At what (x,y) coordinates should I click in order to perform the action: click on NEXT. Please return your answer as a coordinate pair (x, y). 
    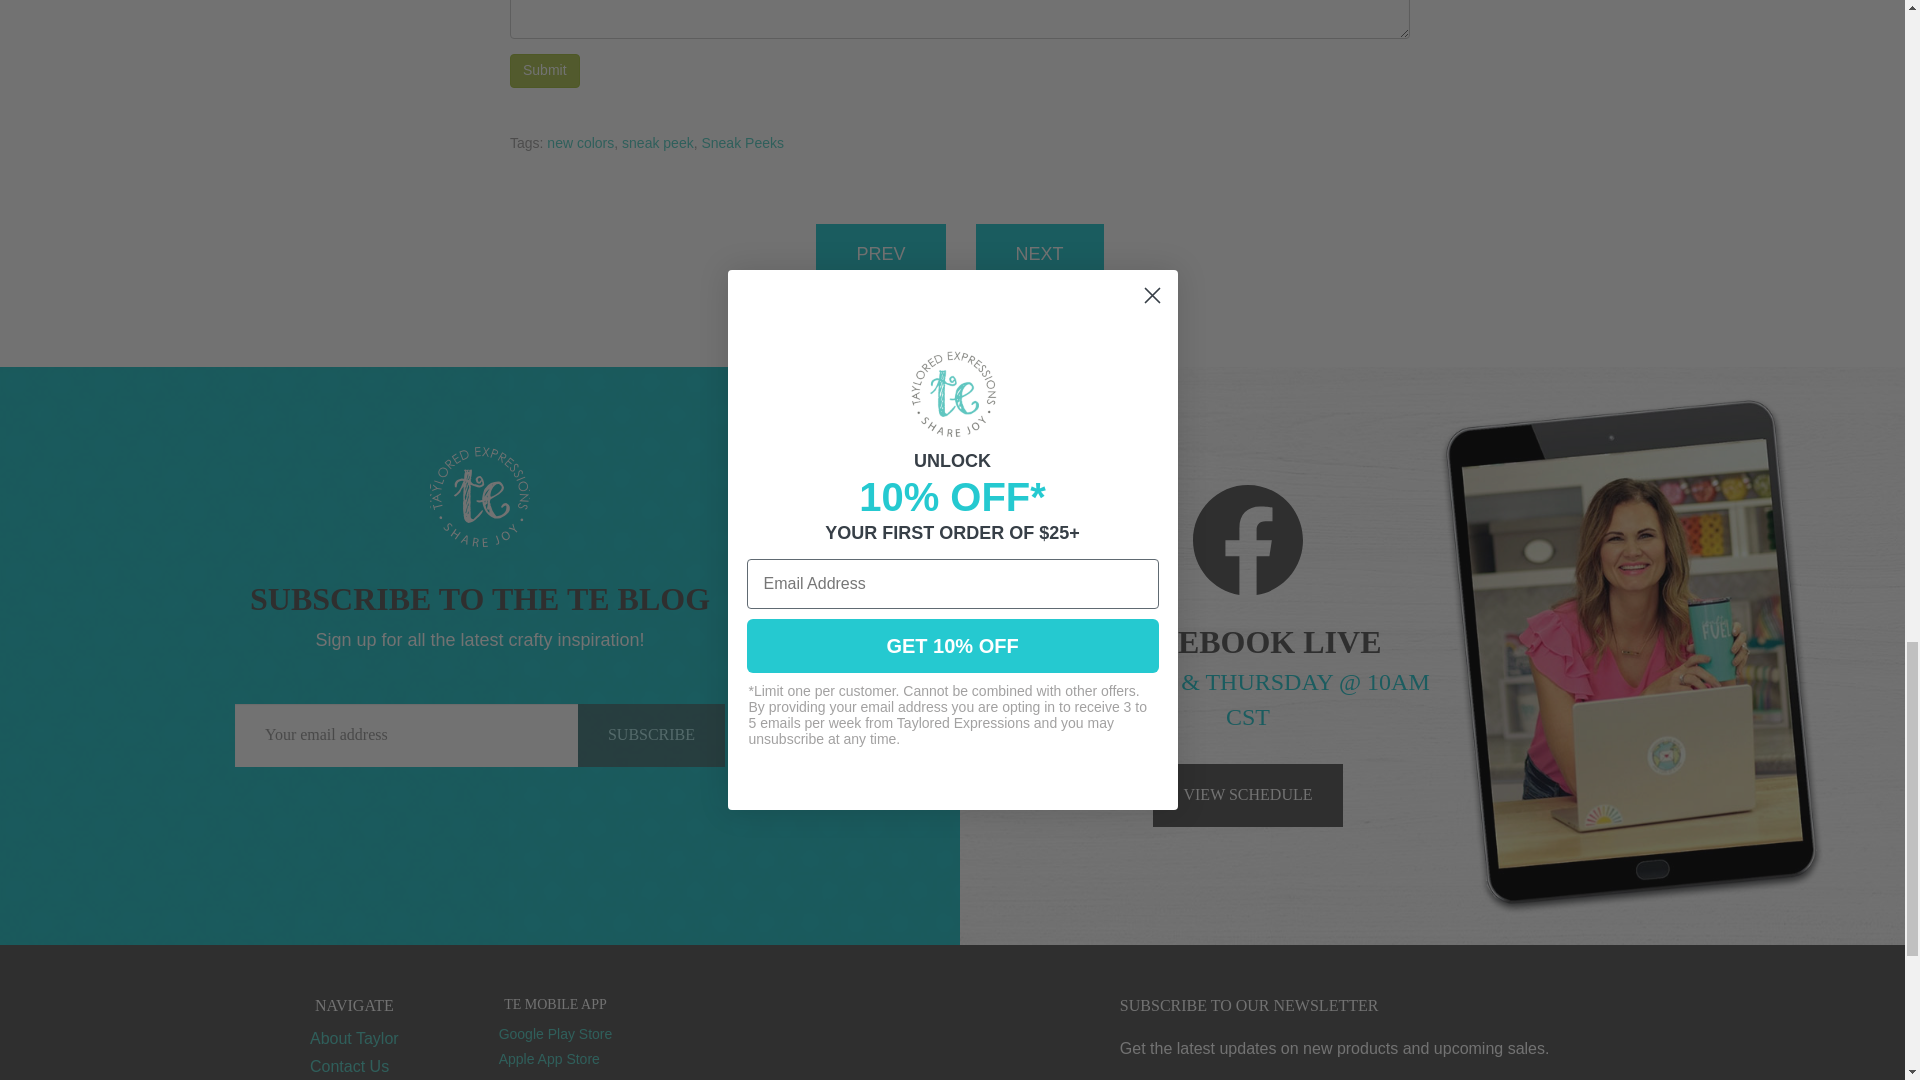
    Looking at the image, I should click on (1040, 254).